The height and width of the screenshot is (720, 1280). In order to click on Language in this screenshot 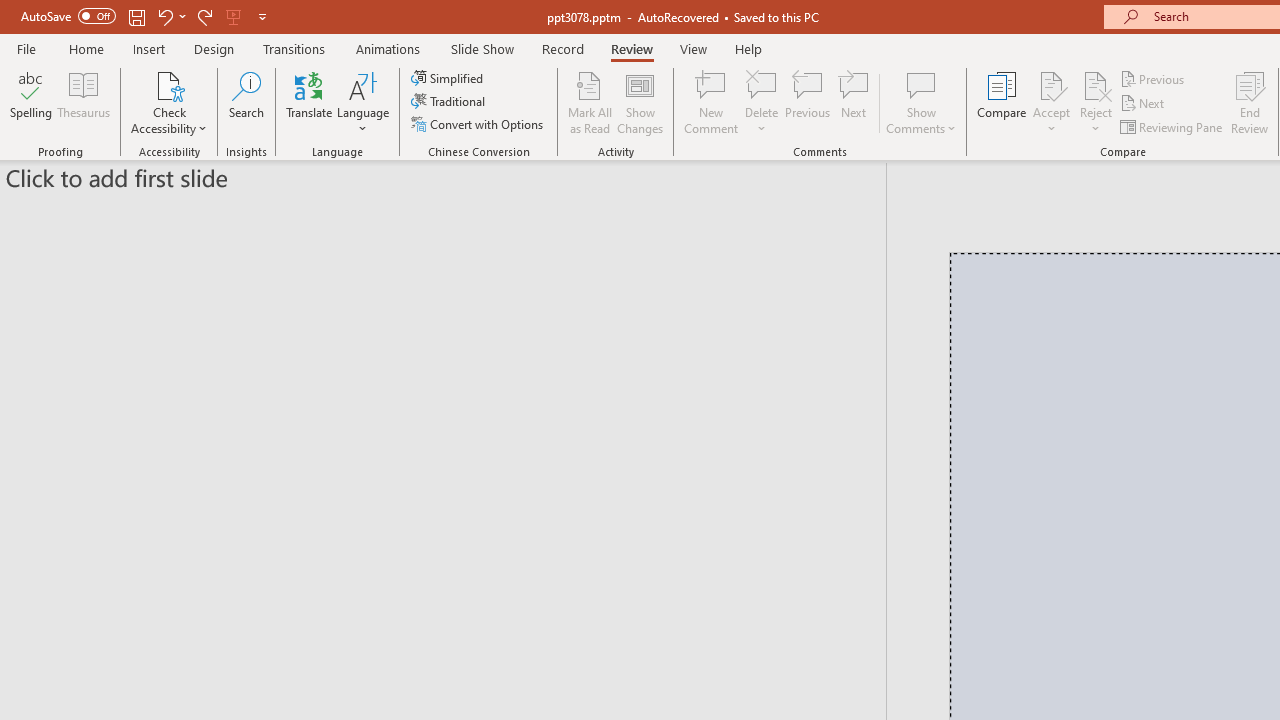, I will do `click(363, 102)`.